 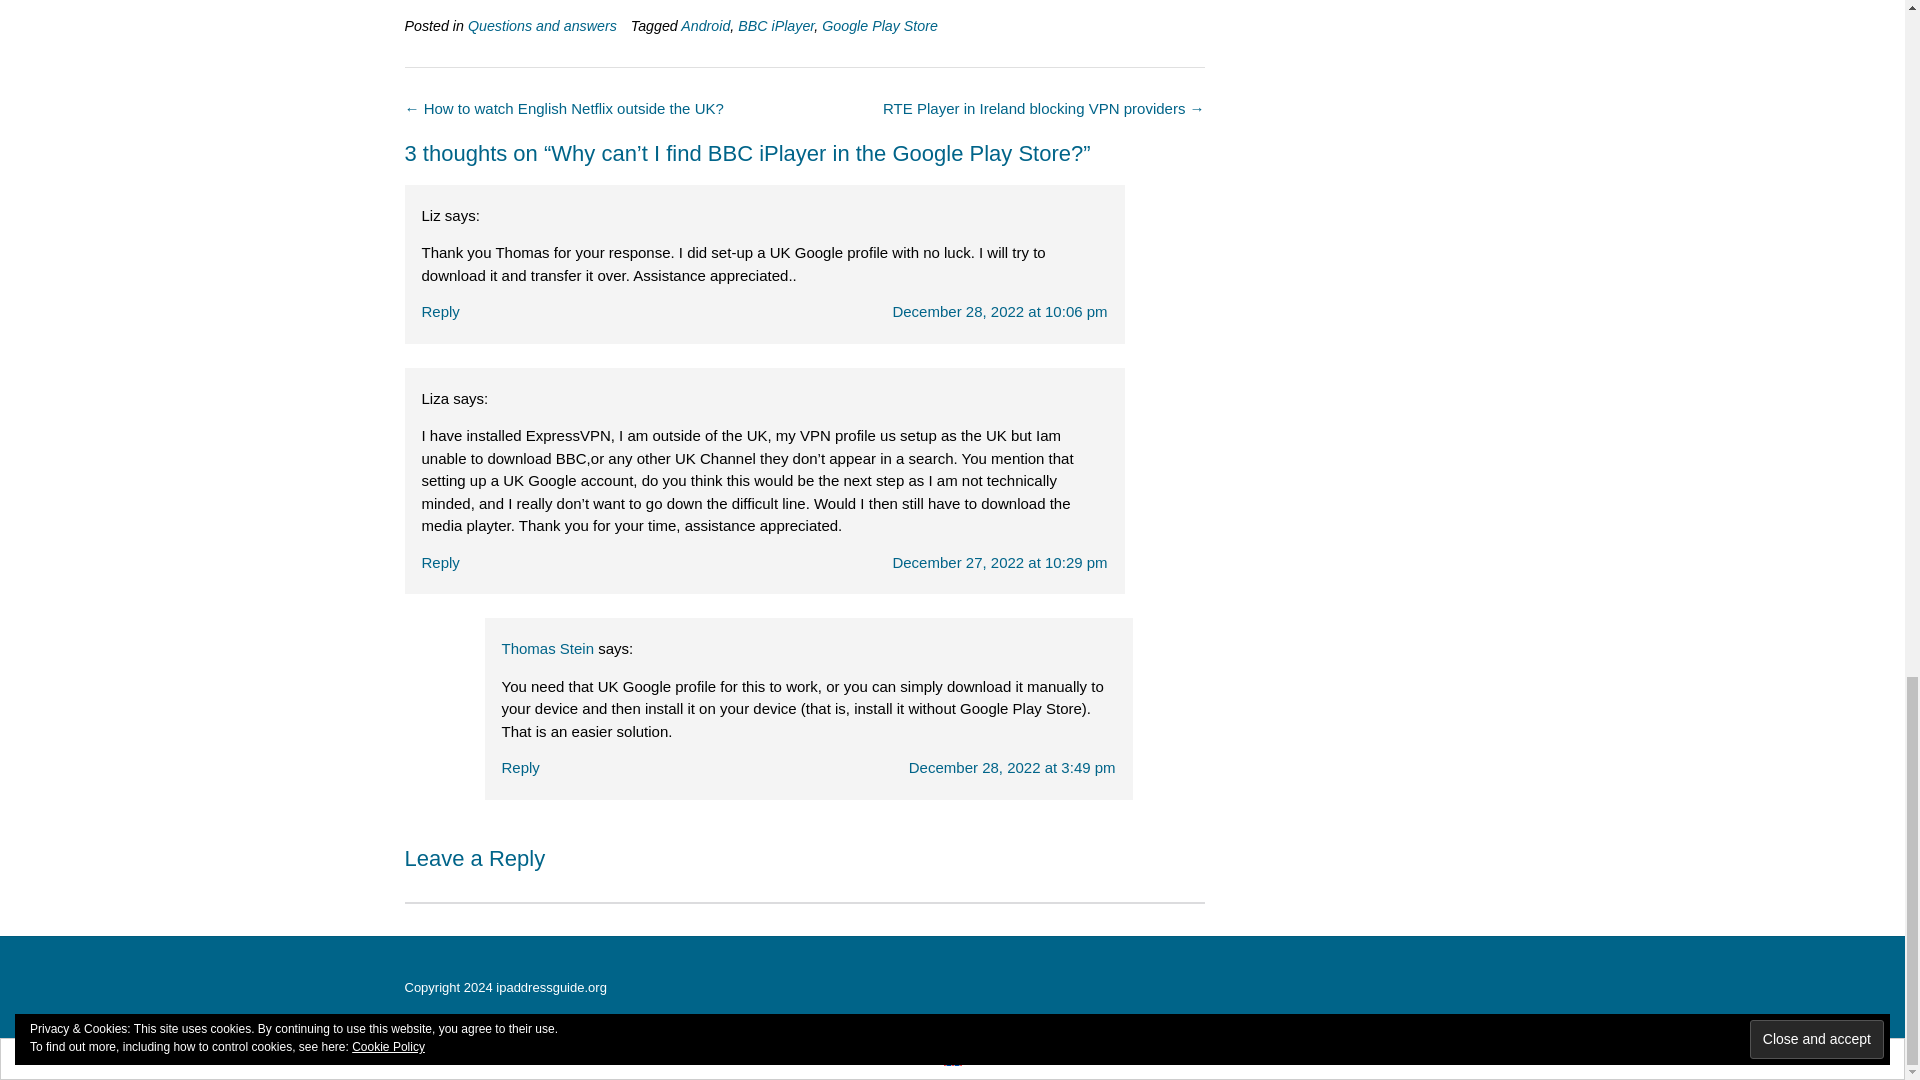 I want to click on December 28, 2022 at 10:06 pm, so click(x=1000, y=311).